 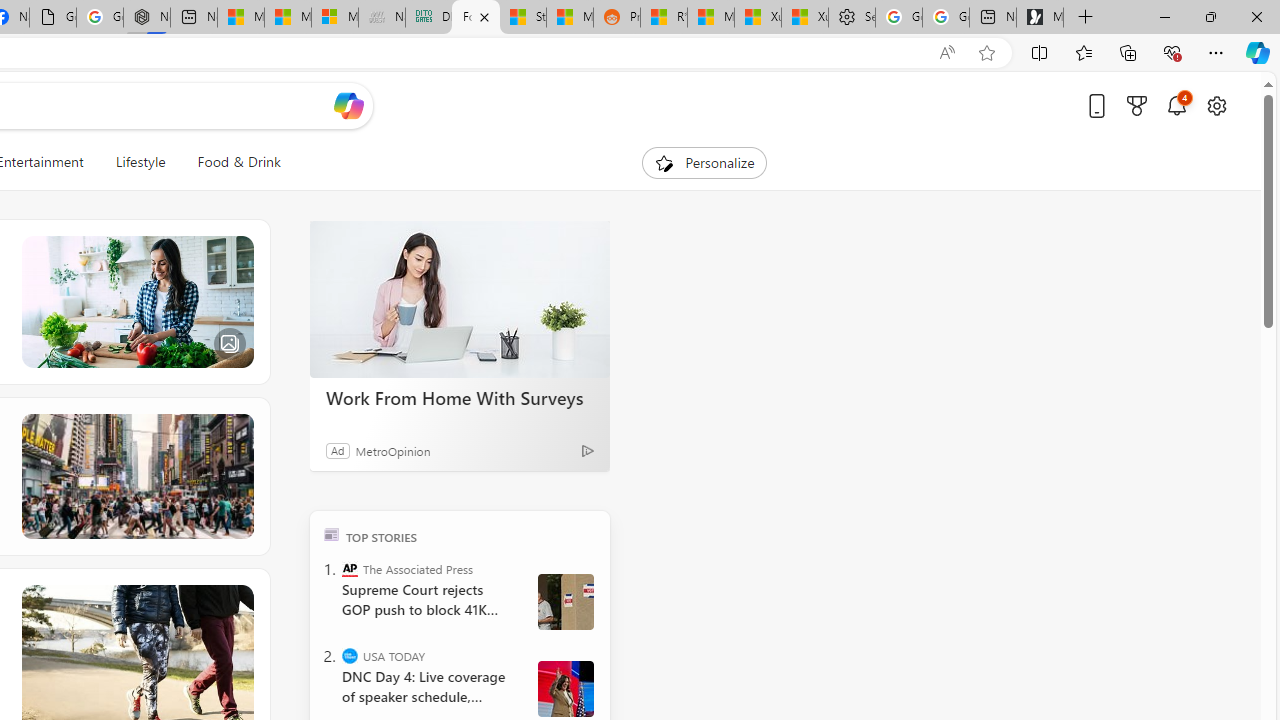 I want to click on Lifestyle, so click(x=140, y=162).